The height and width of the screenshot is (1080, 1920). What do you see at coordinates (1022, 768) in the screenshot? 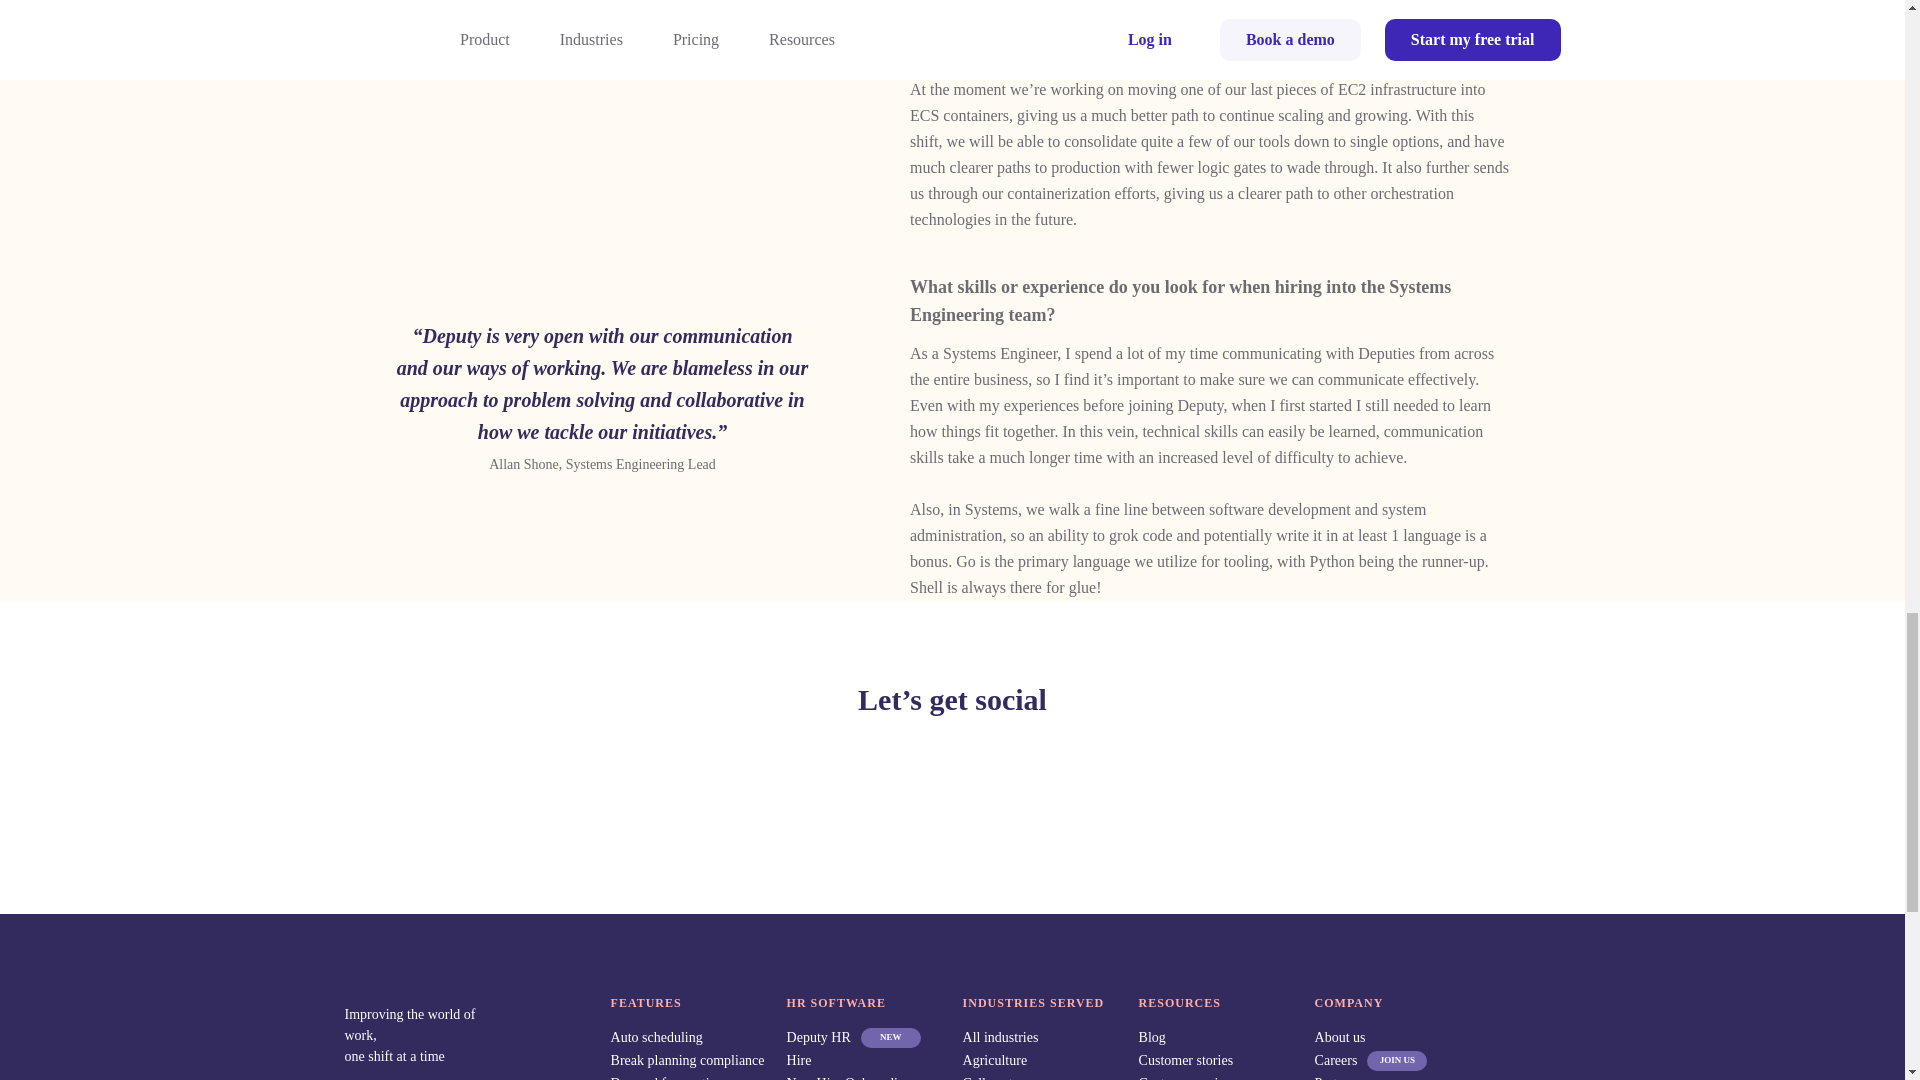
I see `Linkedin` at bounding box center [1022, 768].